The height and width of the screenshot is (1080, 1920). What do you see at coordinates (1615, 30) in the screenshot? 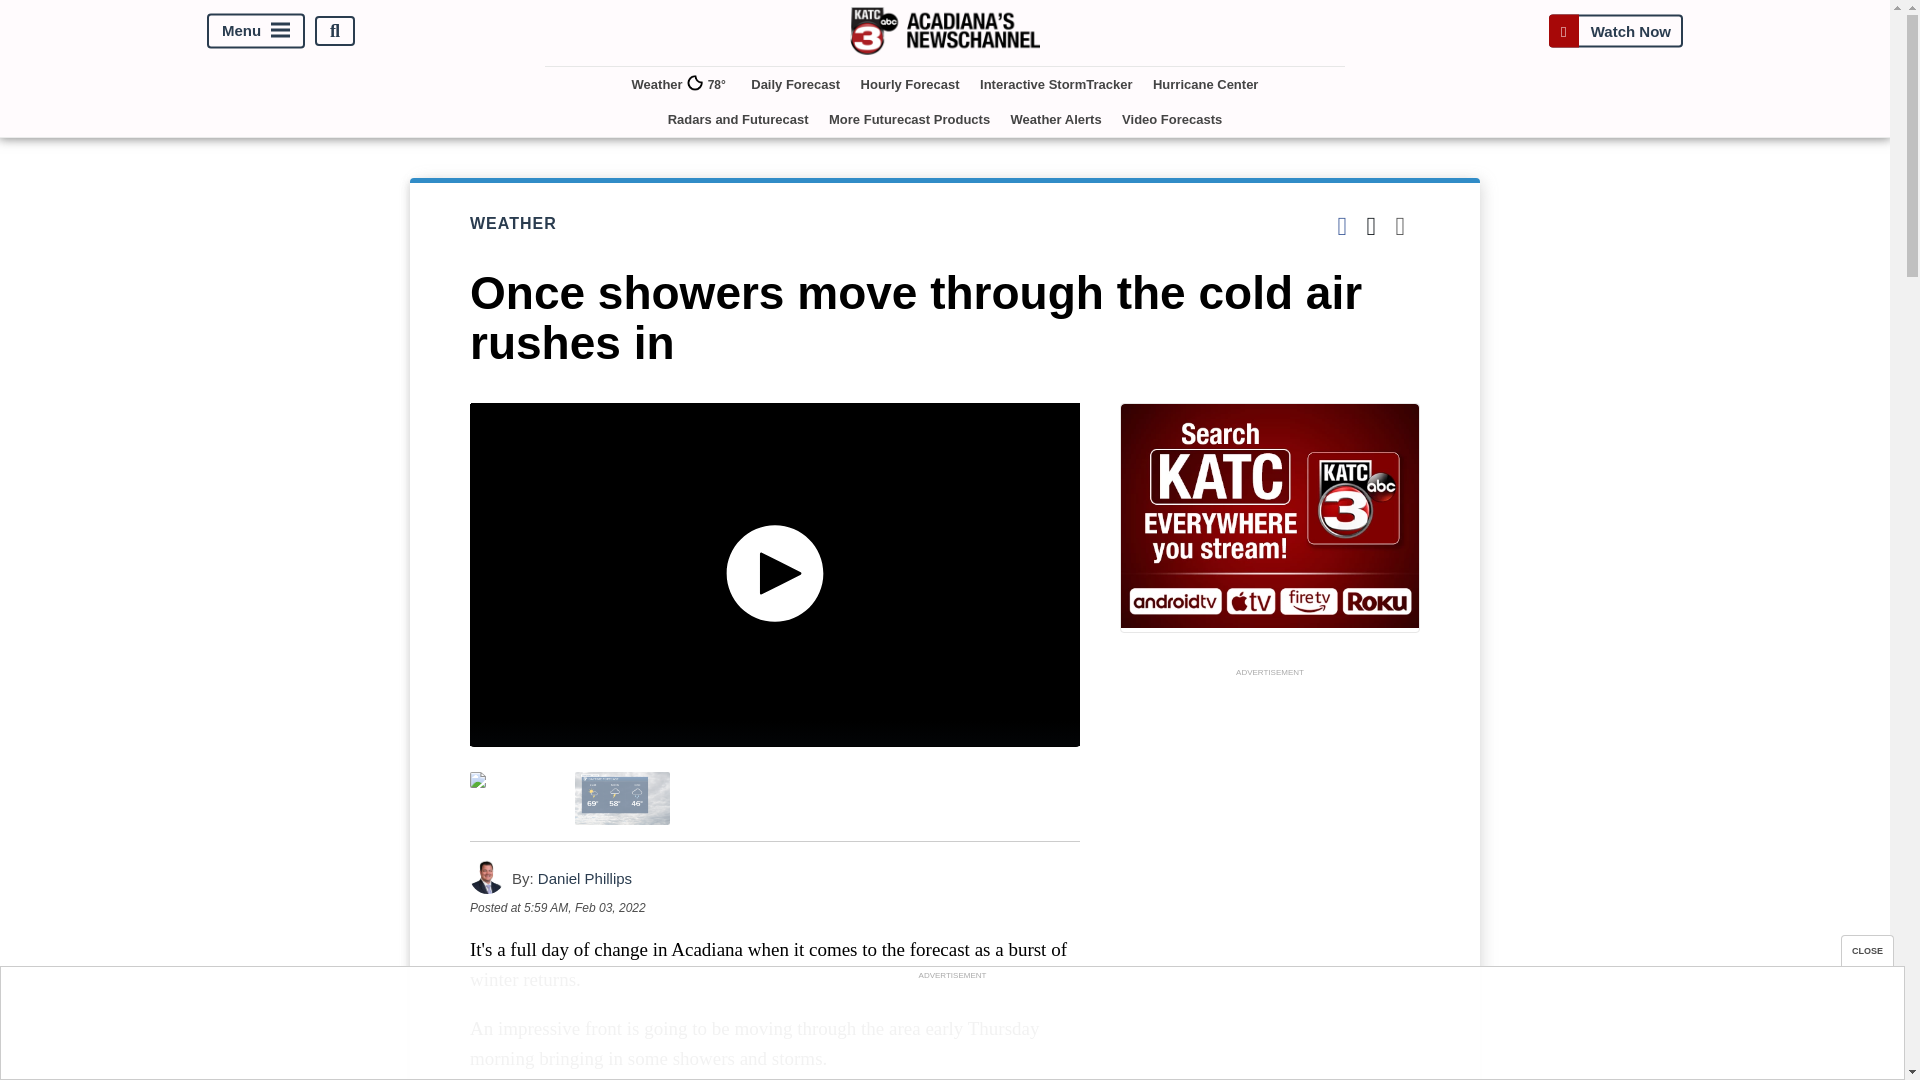
I see `Watch Now` at bounding box center [1615, 30].